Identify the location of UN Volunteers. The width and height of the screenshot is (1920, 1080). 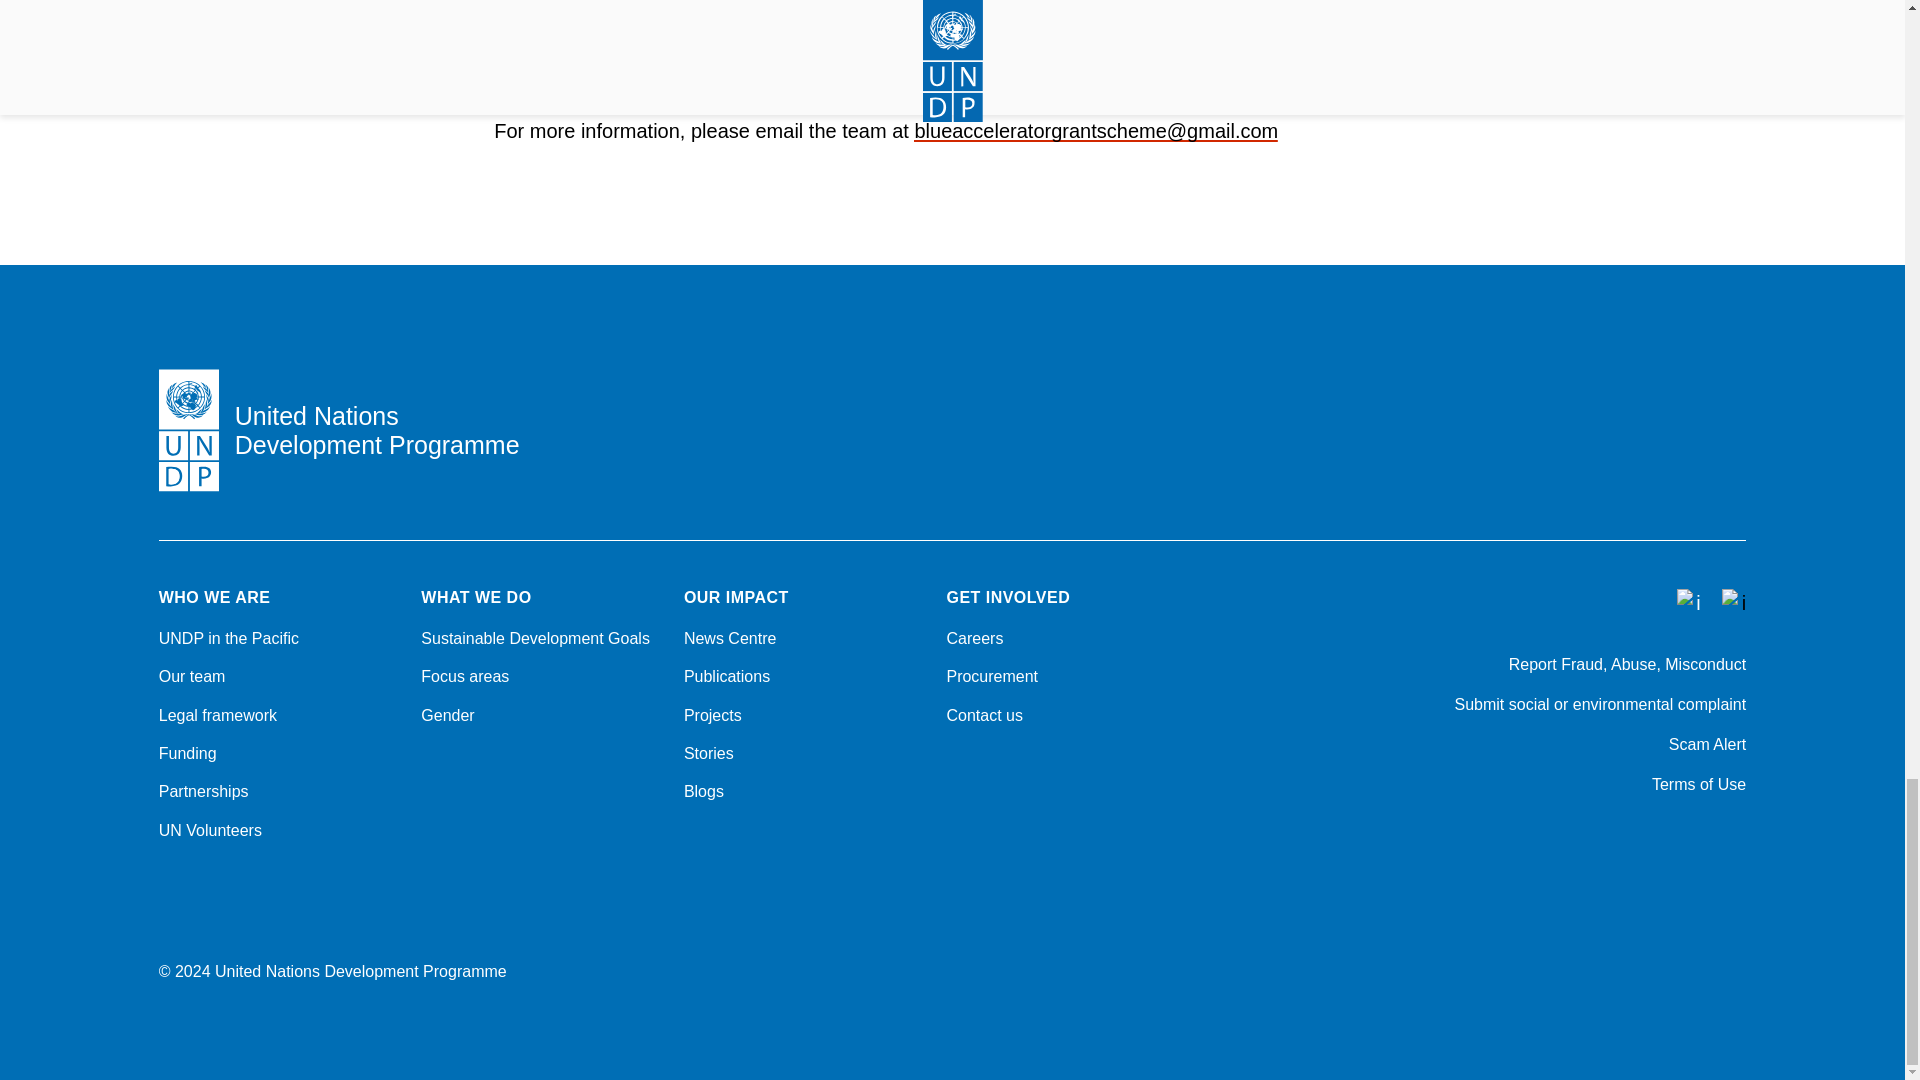
(278, 830).